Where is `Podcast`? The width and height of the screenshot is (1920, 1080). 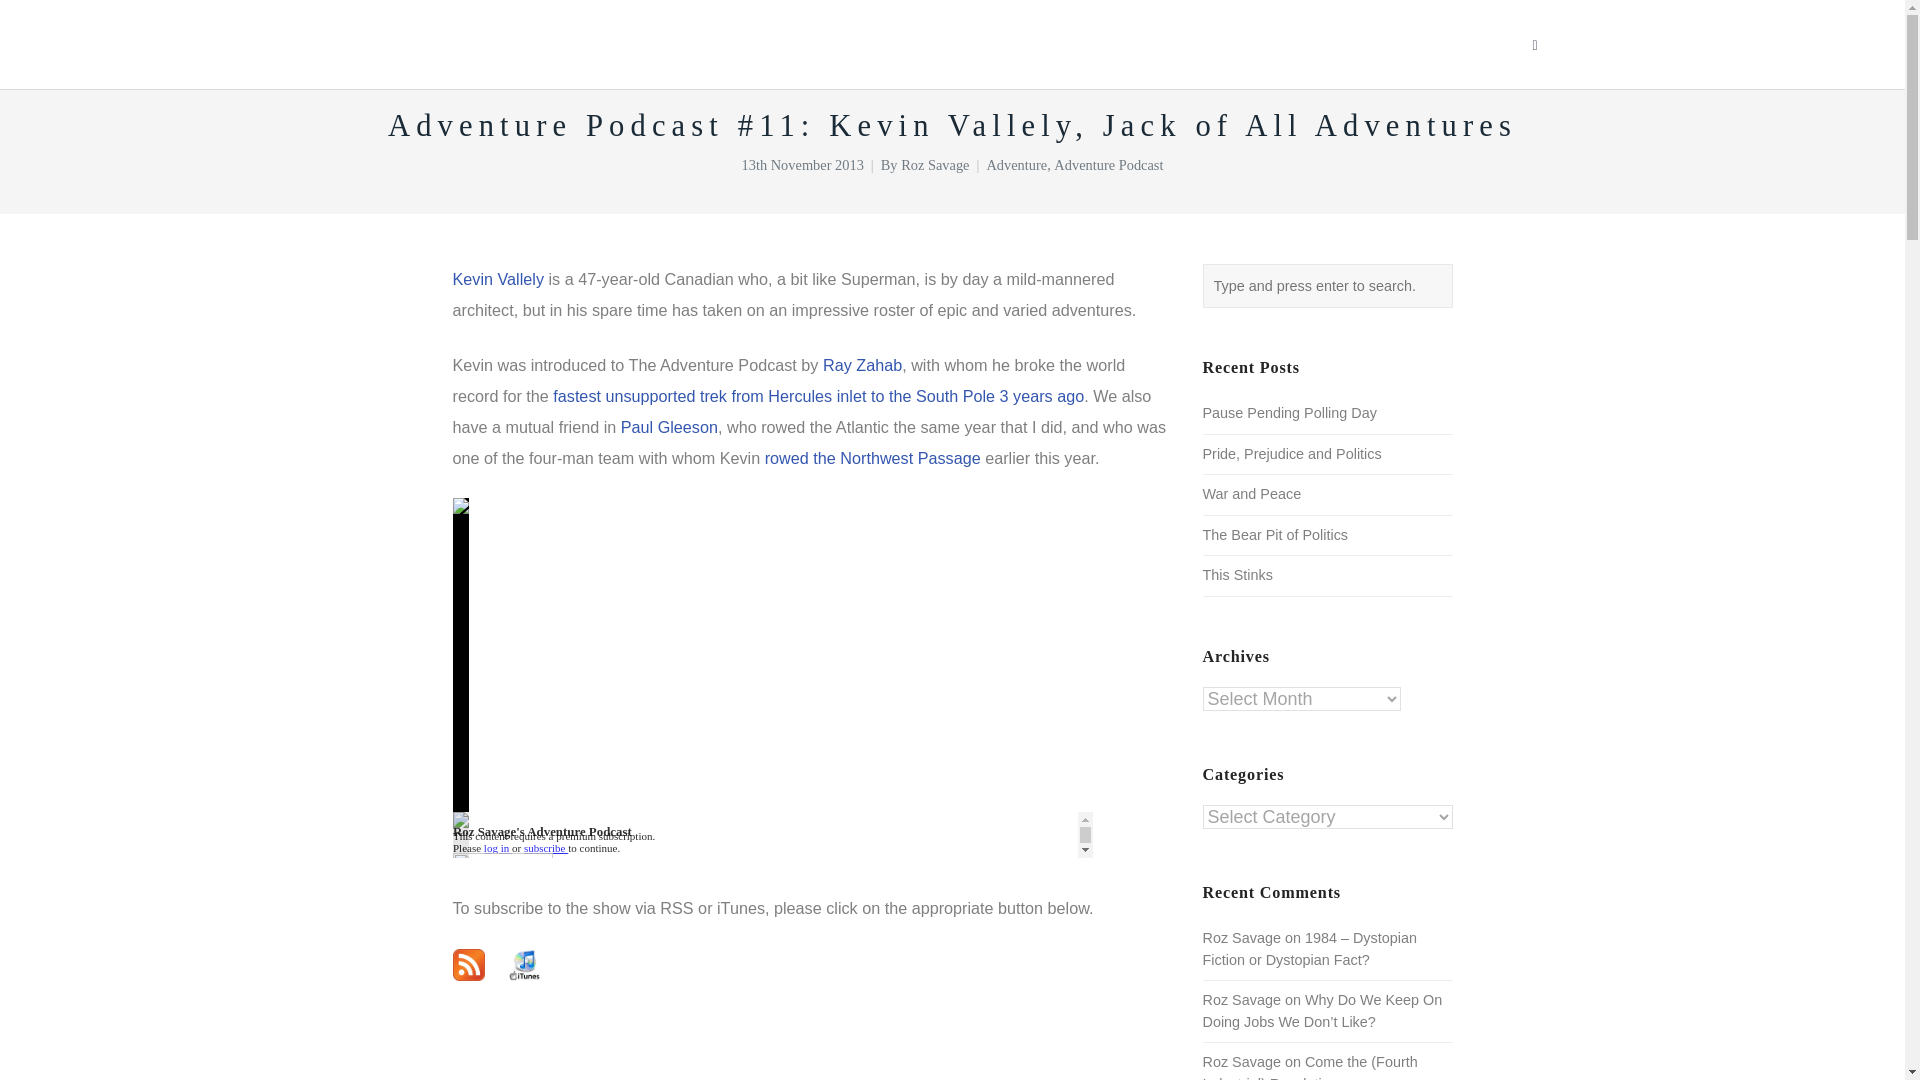
Podcast is located at coordinates (1274, 44).